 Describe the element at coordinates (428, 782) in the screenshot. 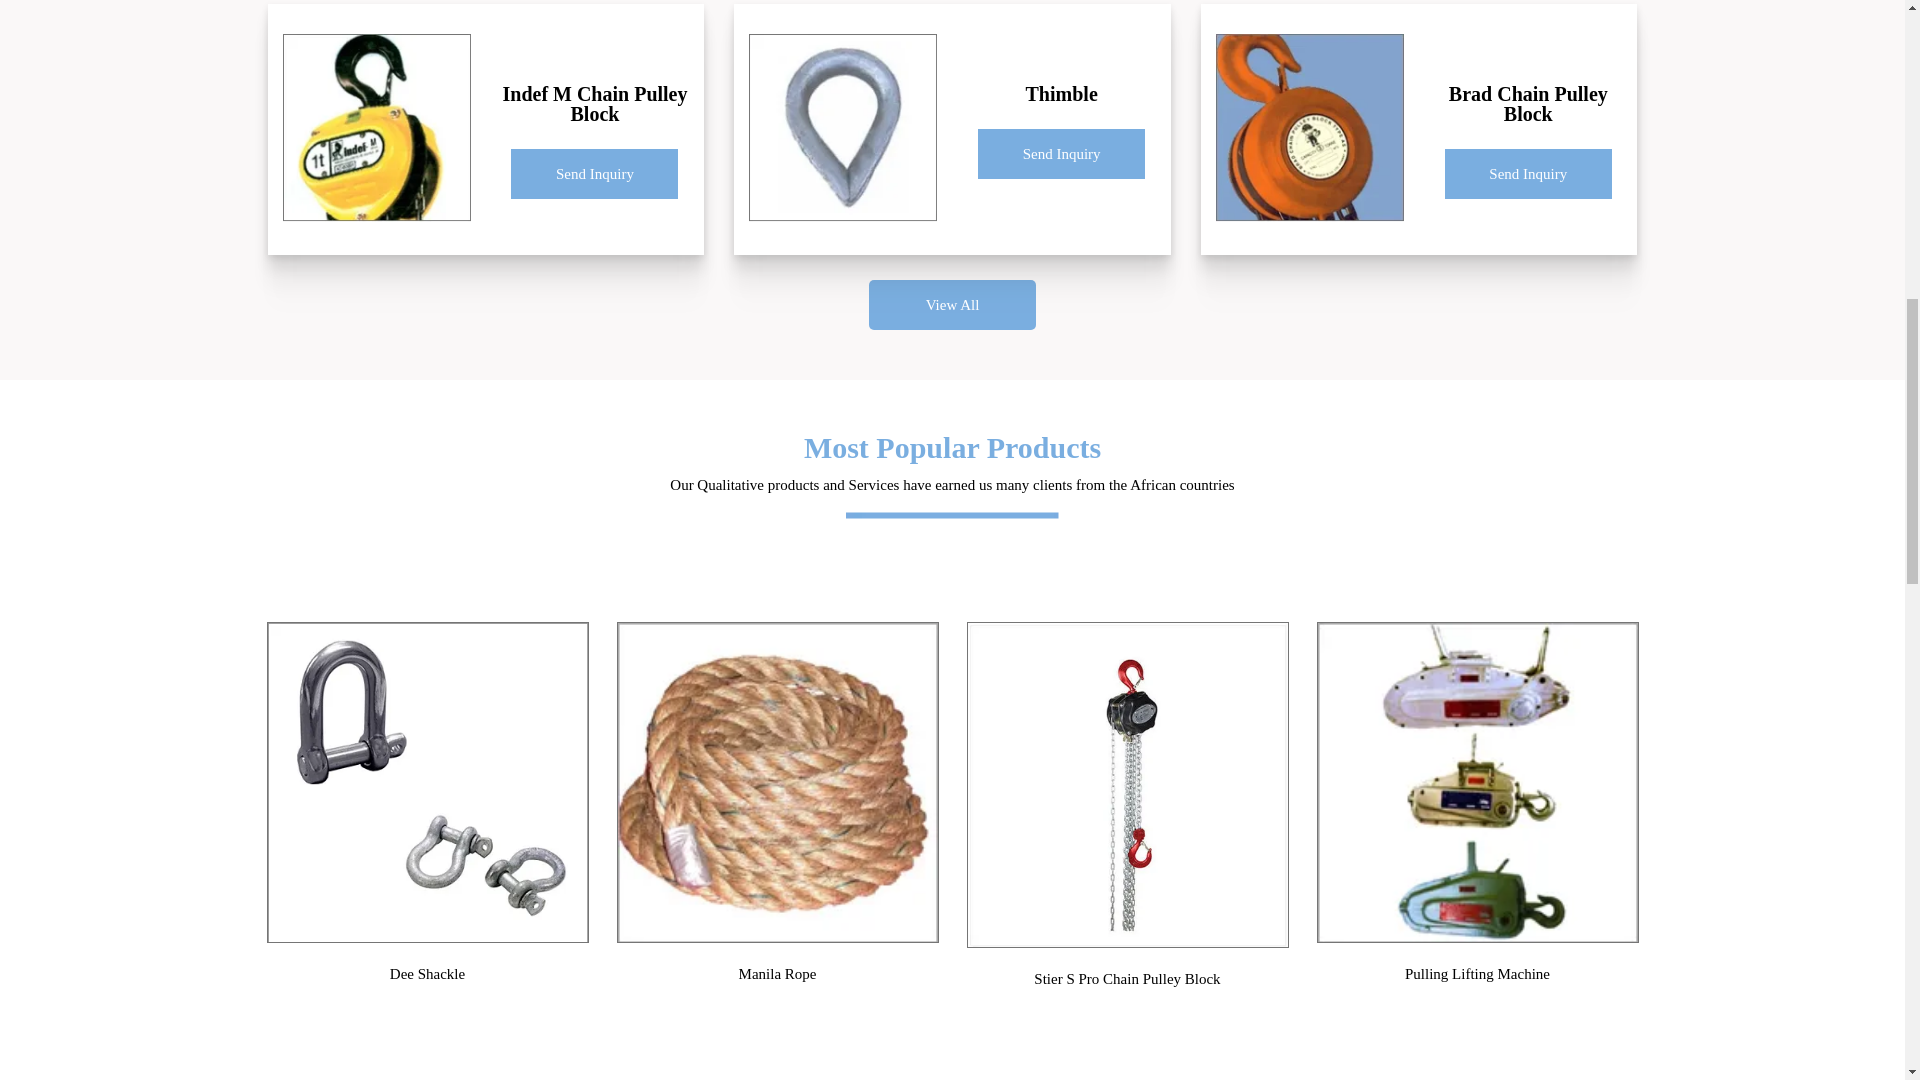

I see `Dee Shackle` at that location.